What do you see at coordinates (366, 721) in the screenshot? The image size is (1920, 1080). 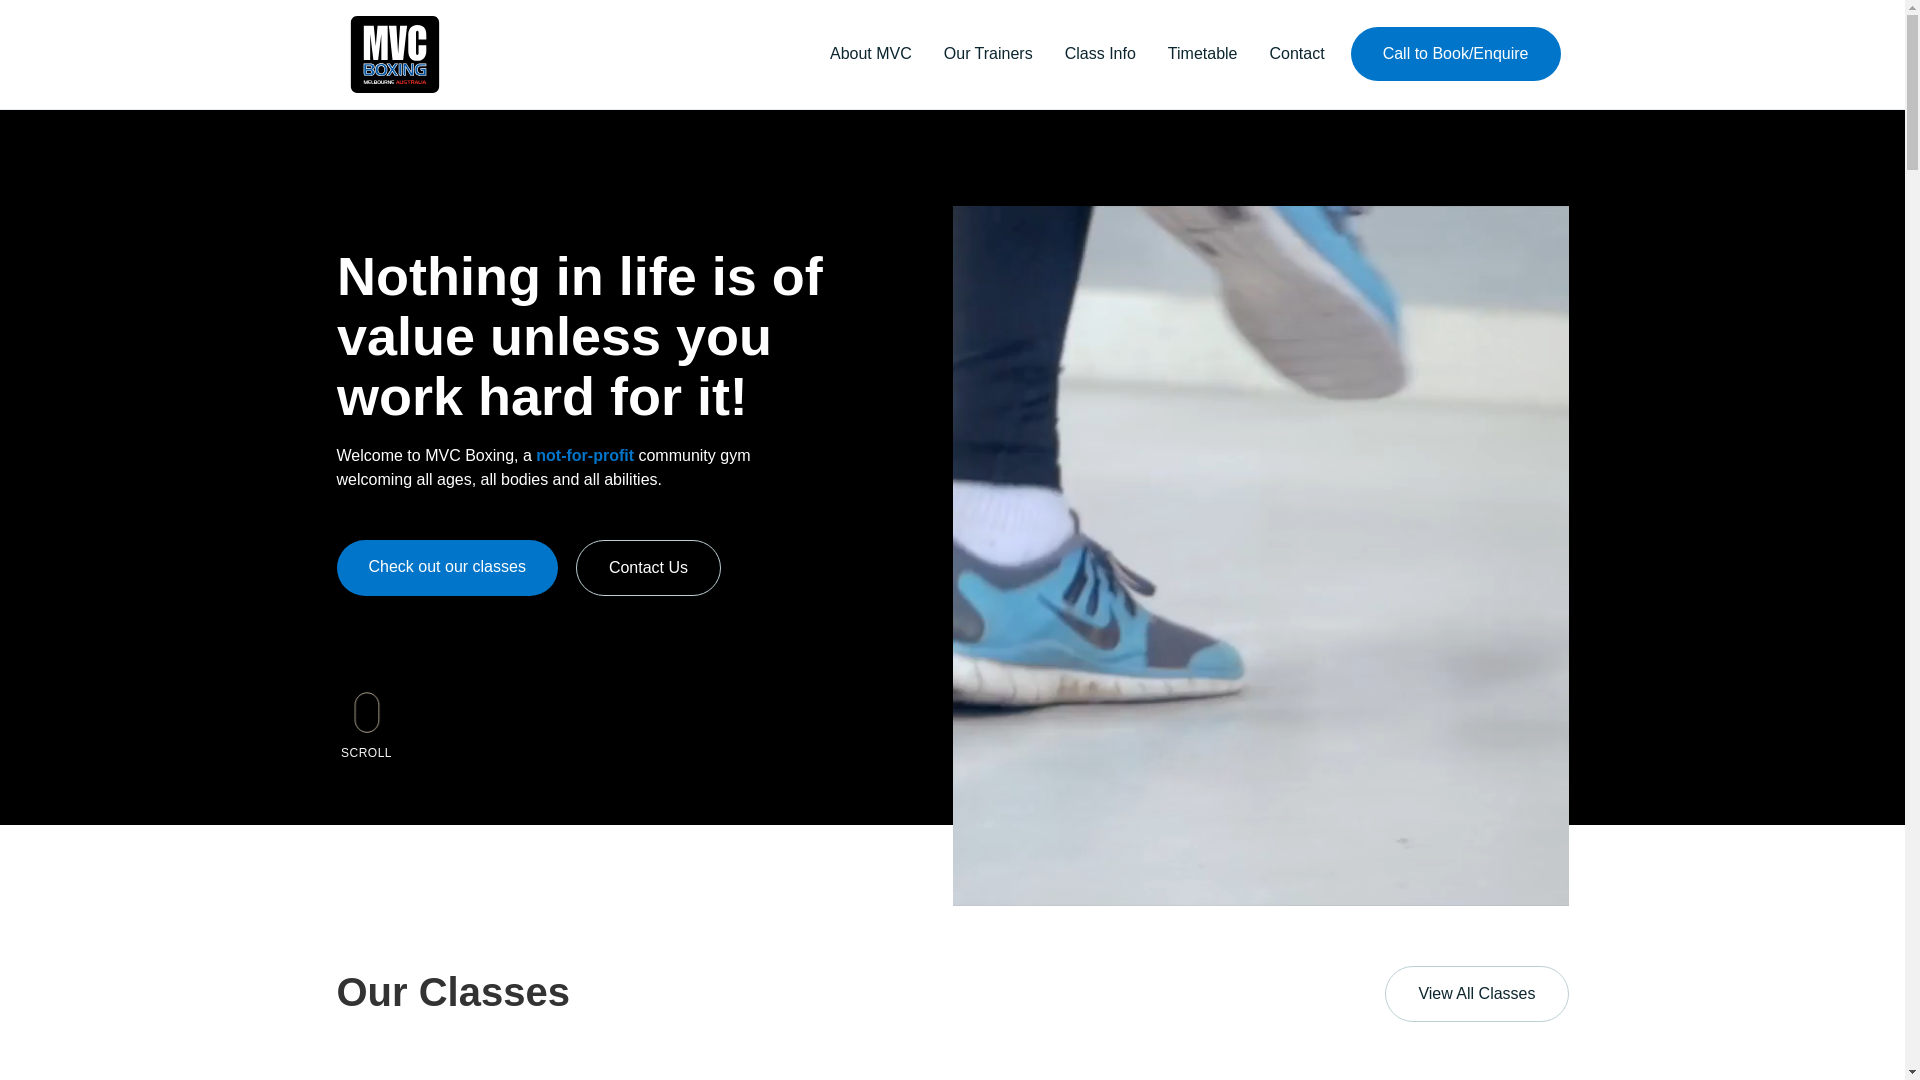 I see `SCROLL` at bounding box center [366, 721].